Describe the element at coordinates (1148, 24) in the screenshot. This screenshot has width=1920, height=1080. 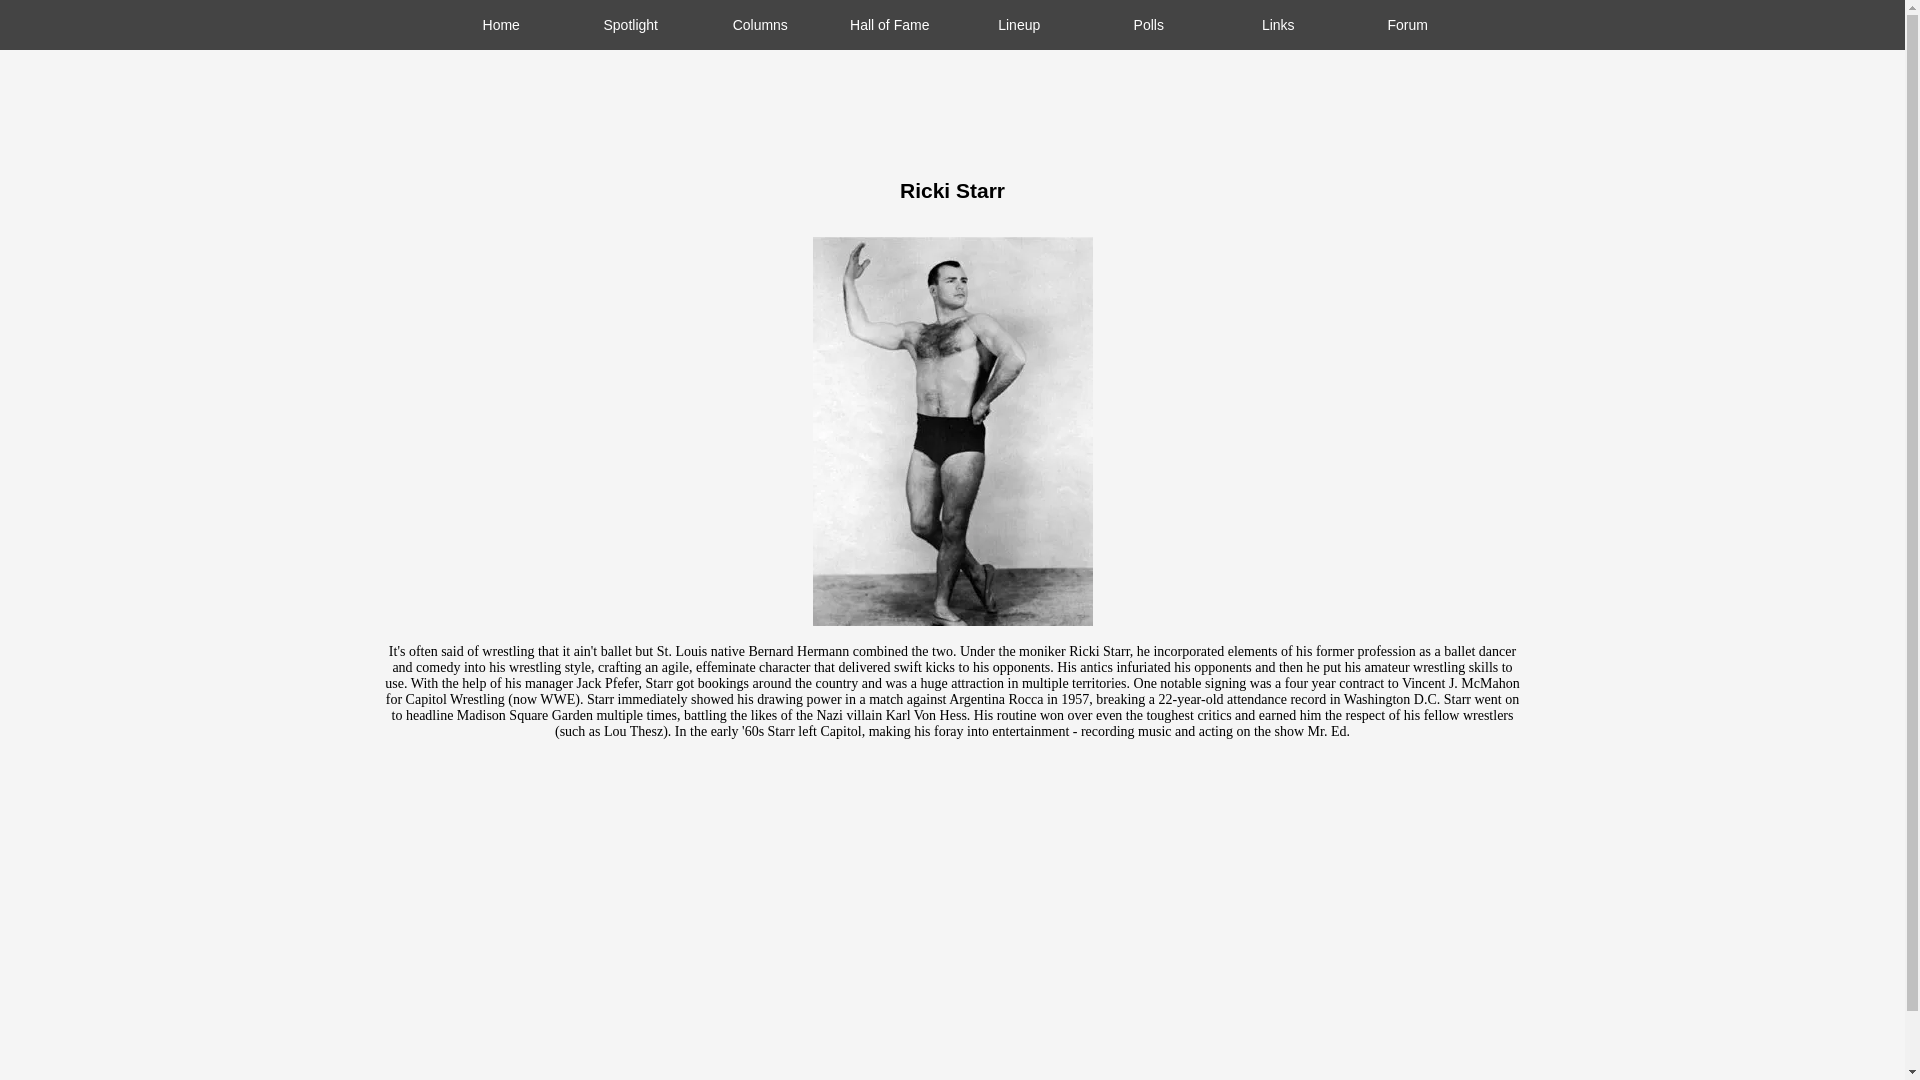
I see `Polls` at that location.